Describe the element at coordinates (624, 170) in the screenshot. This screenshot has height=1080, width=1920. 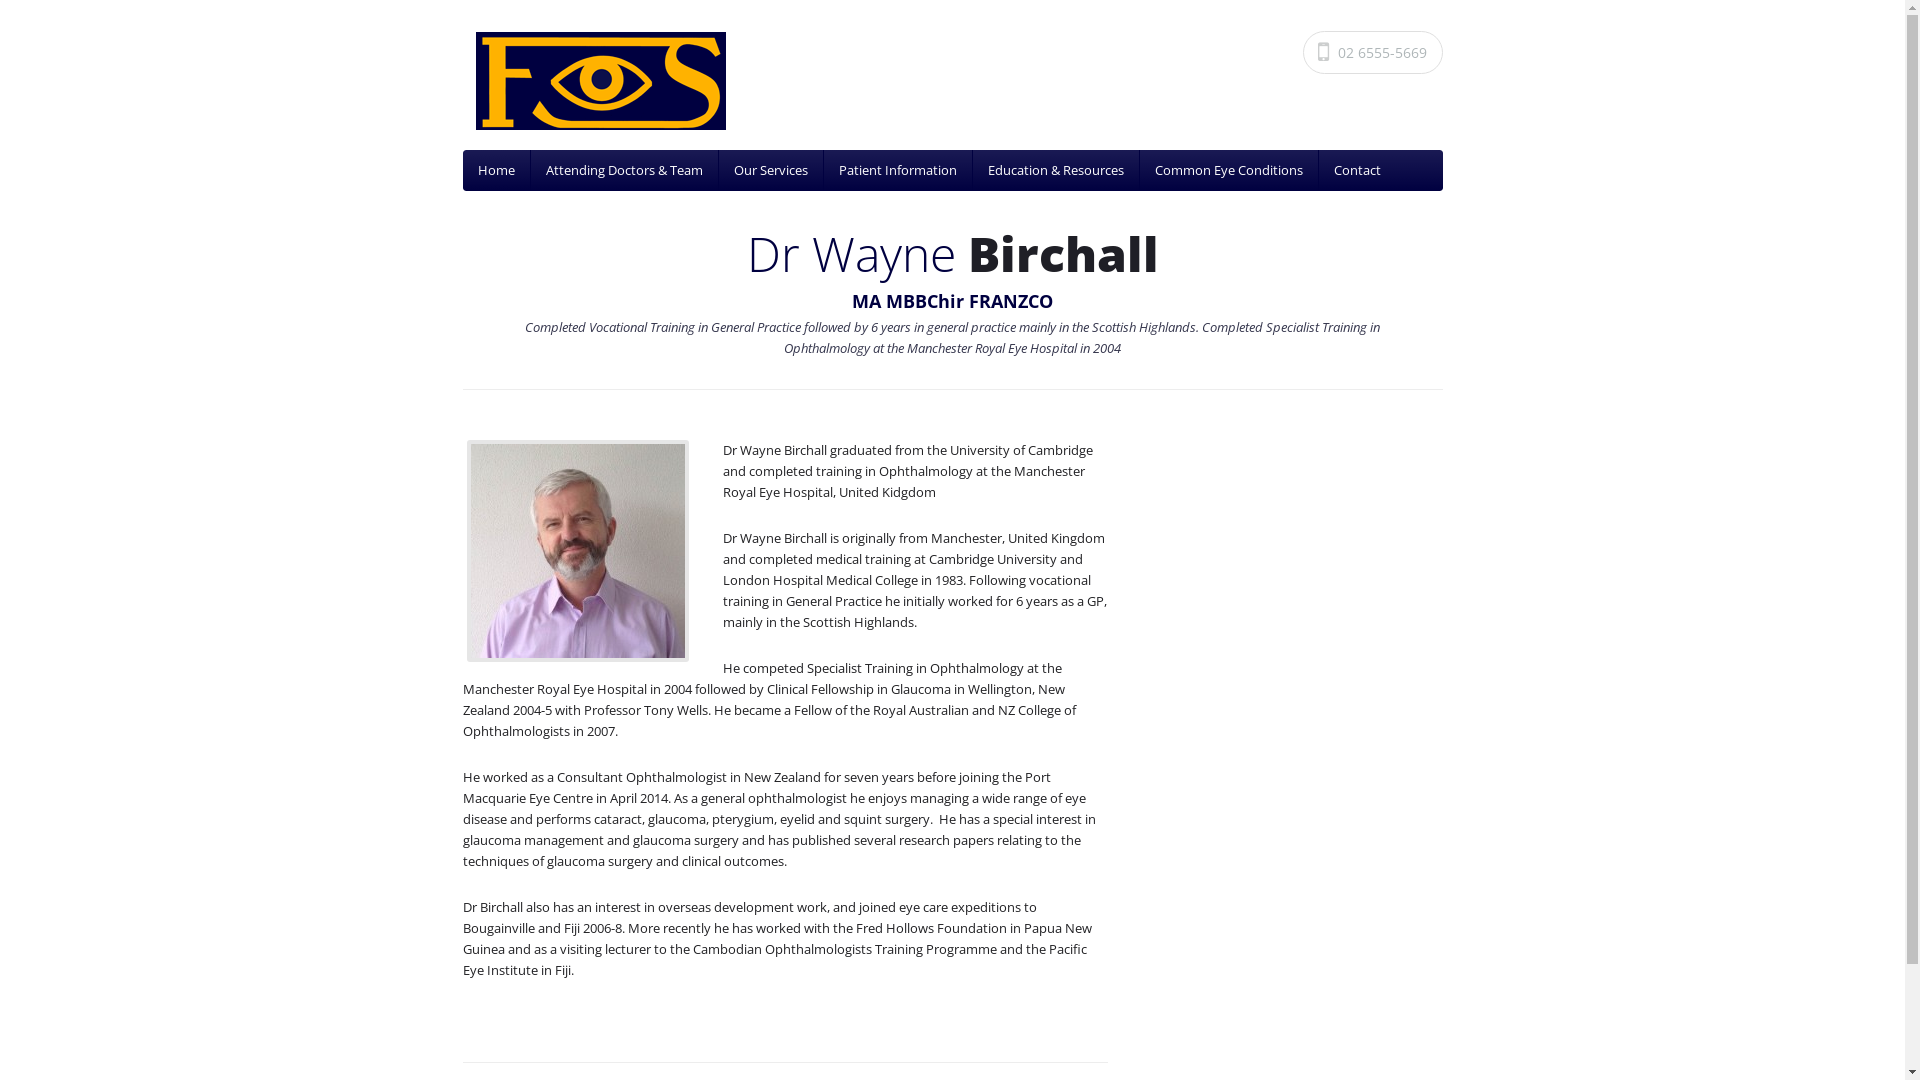
I see `Attending Doctors & Team` at that location.